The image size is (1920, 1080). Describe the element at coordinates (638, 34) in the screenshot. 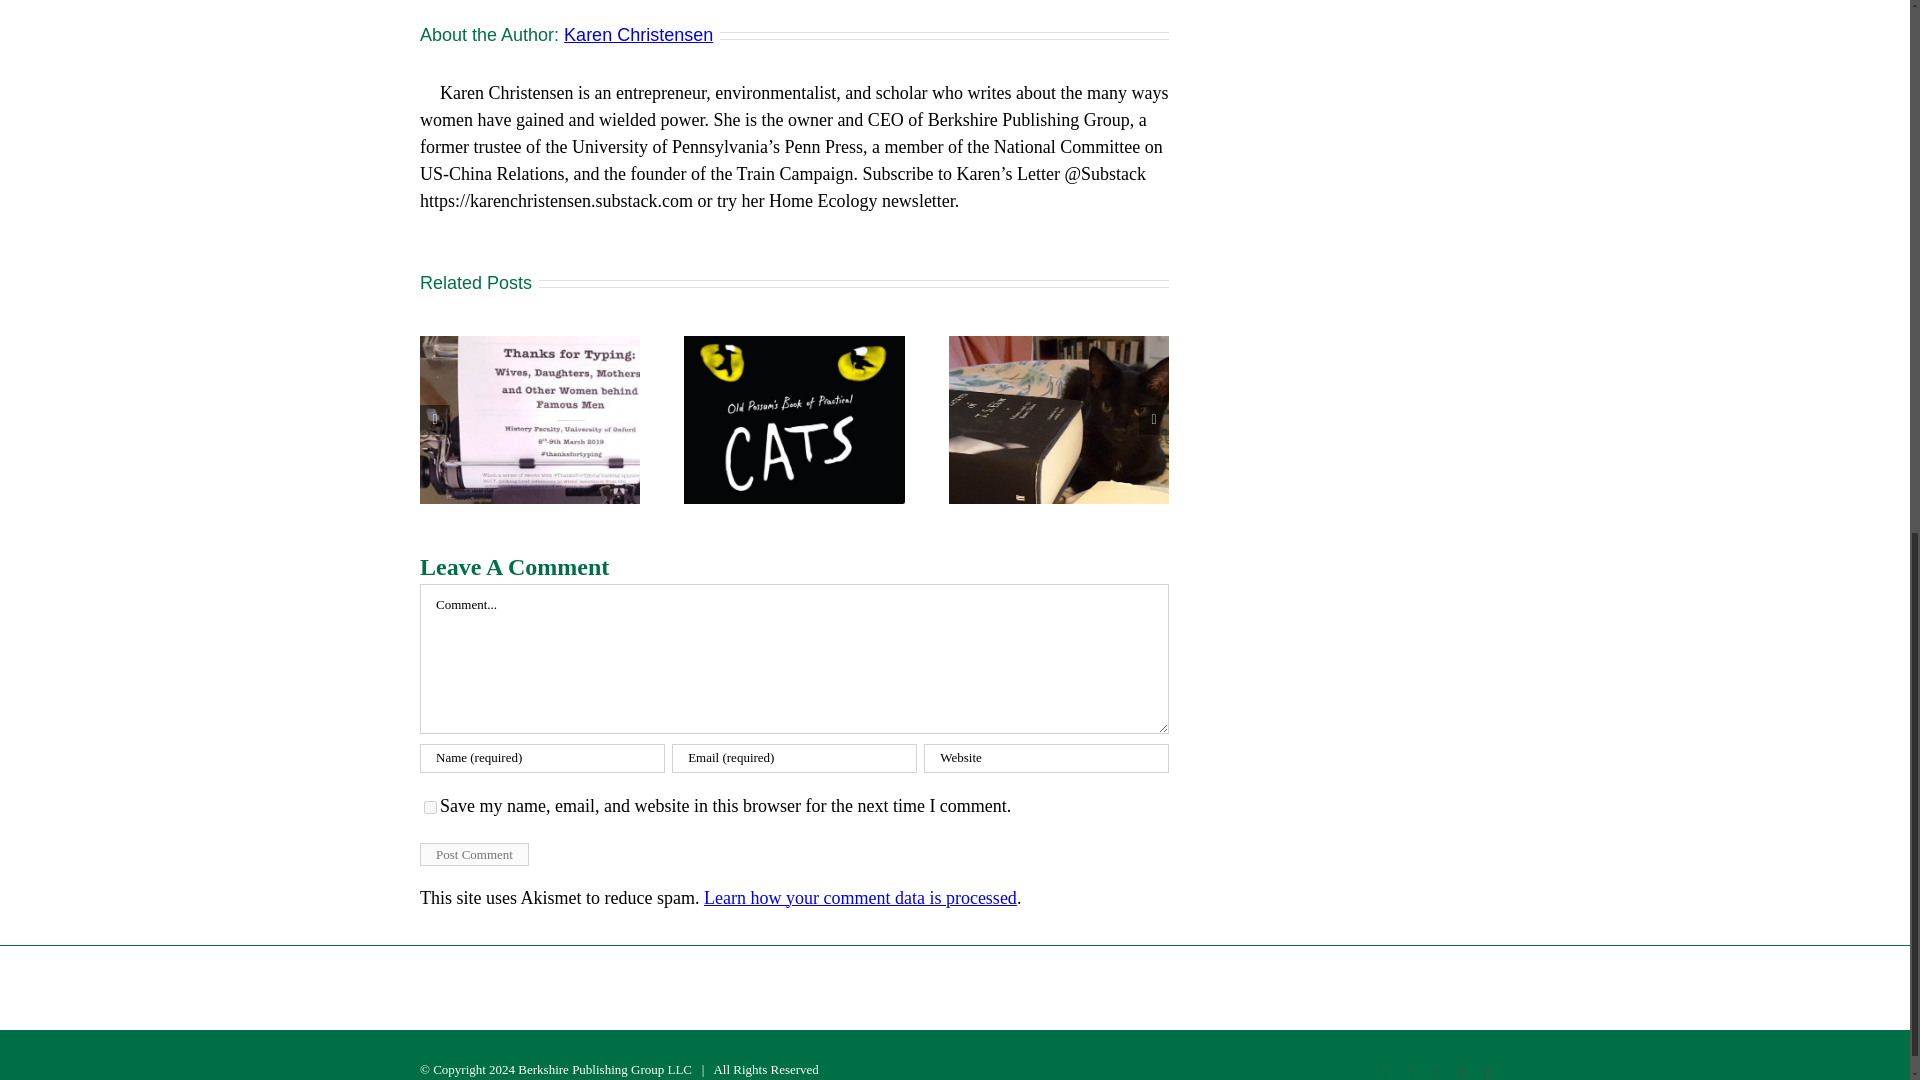

I see `Karen Christensen` at that location.